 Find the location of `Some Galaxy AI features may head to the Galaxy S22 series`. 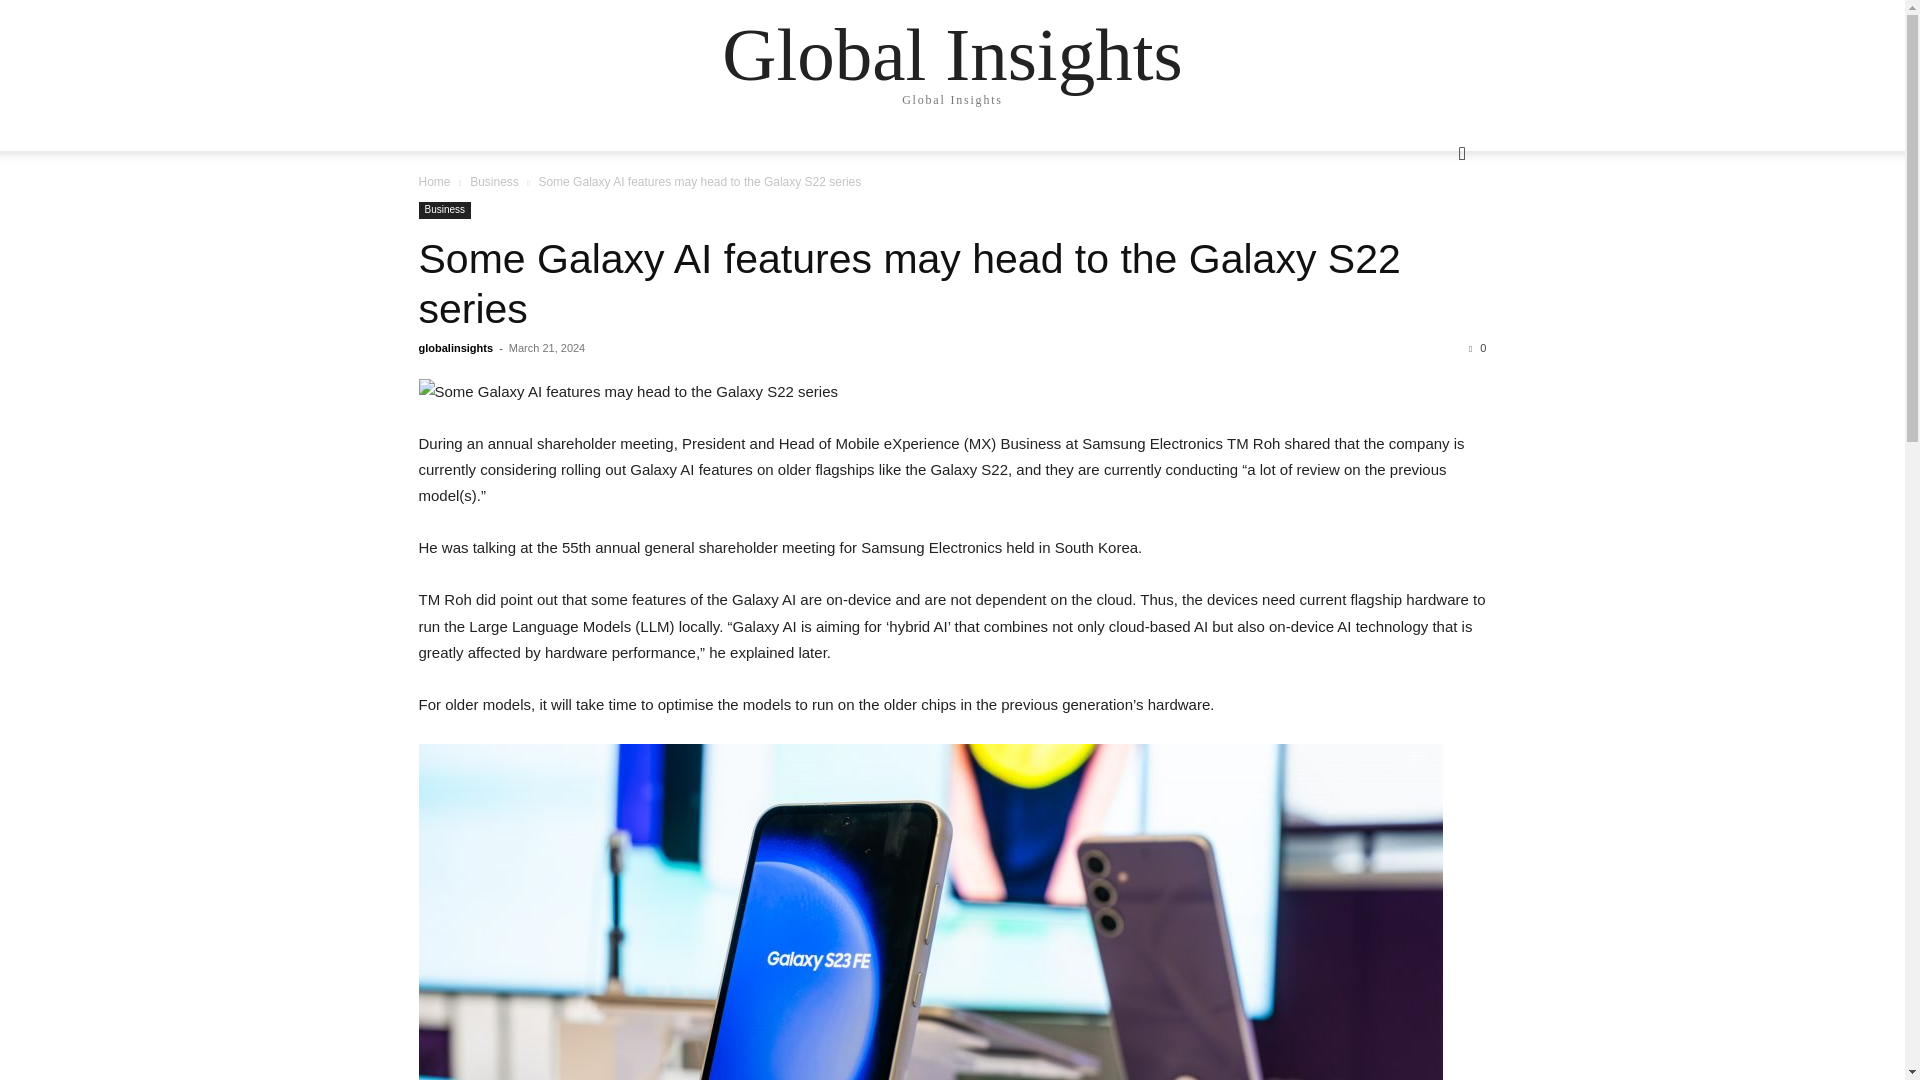

Some Galaxy AI features may head to the Galaxy S22 series is located at coordinates (908, 284).